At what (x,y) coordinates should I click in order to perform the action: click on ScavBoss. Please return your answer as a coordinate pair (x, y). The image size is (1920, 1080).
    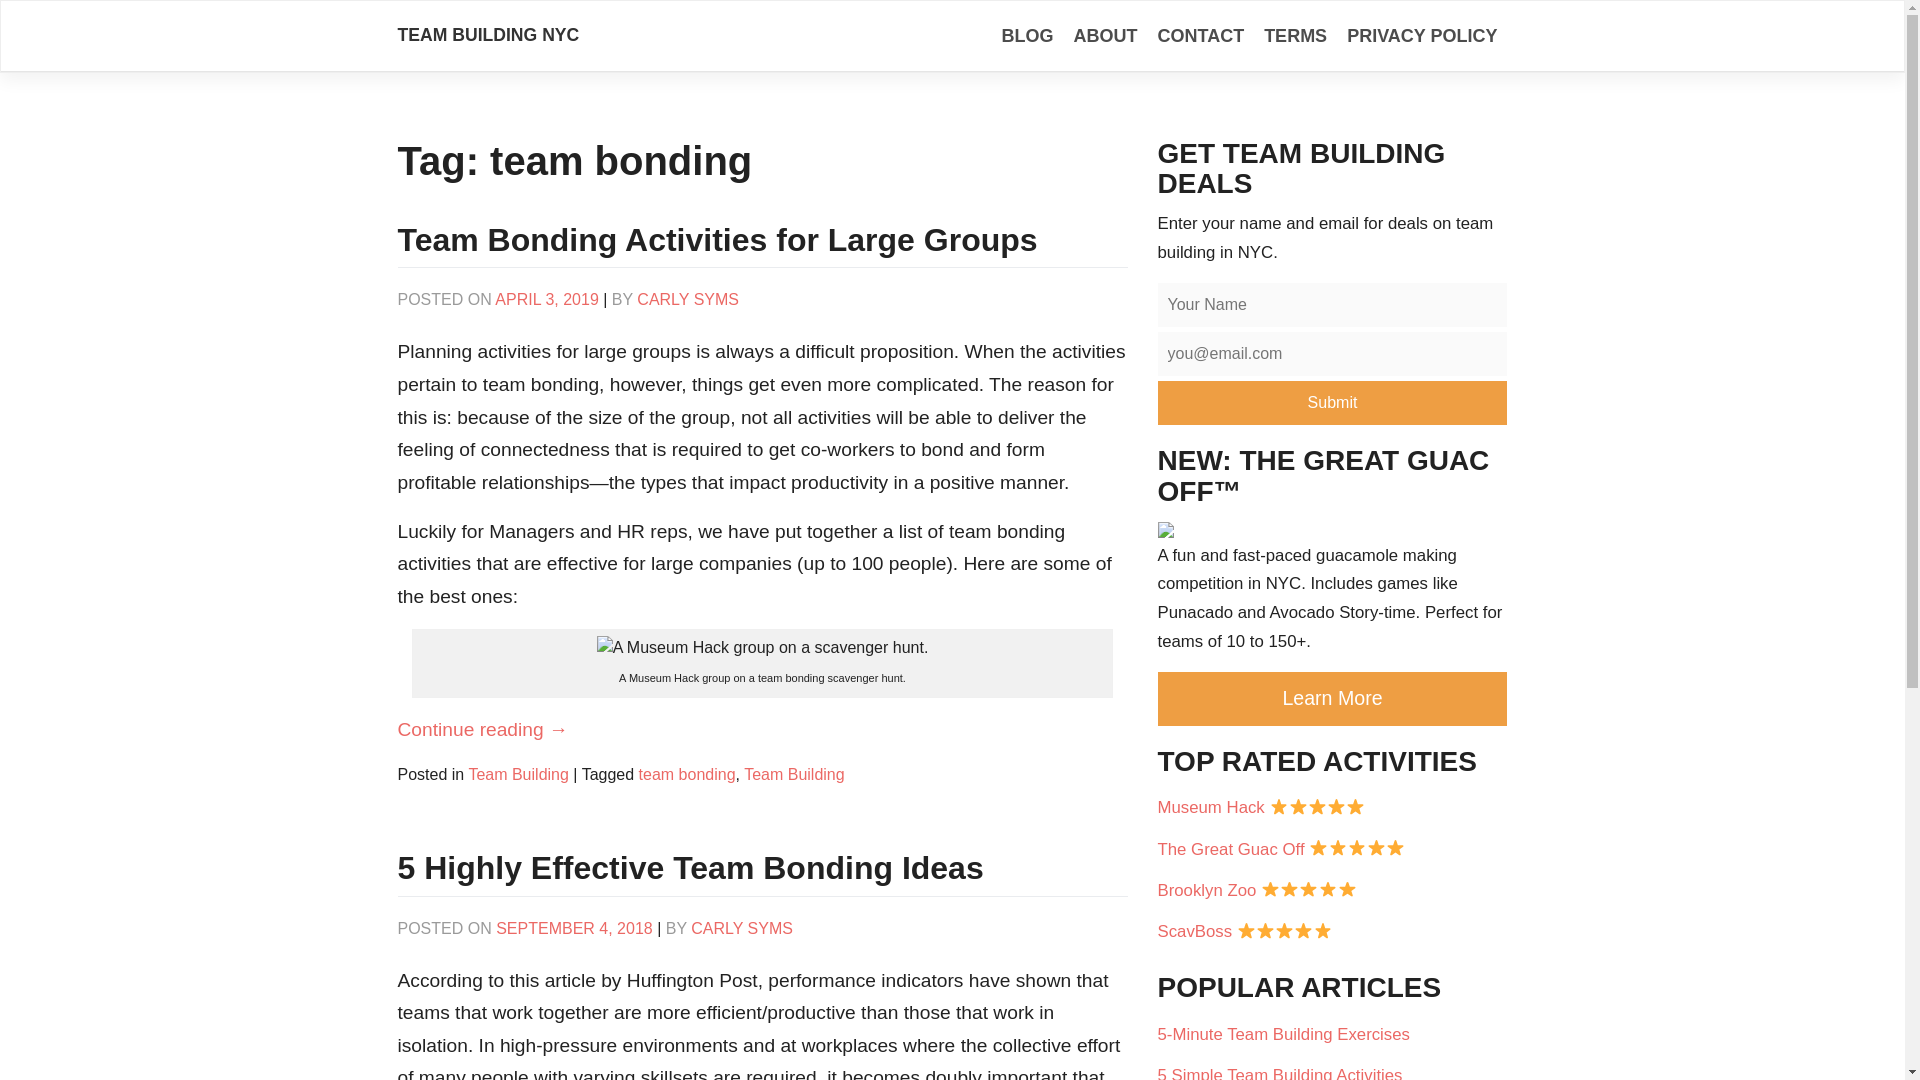
    Looking at the image, I should click on (1332, 931).